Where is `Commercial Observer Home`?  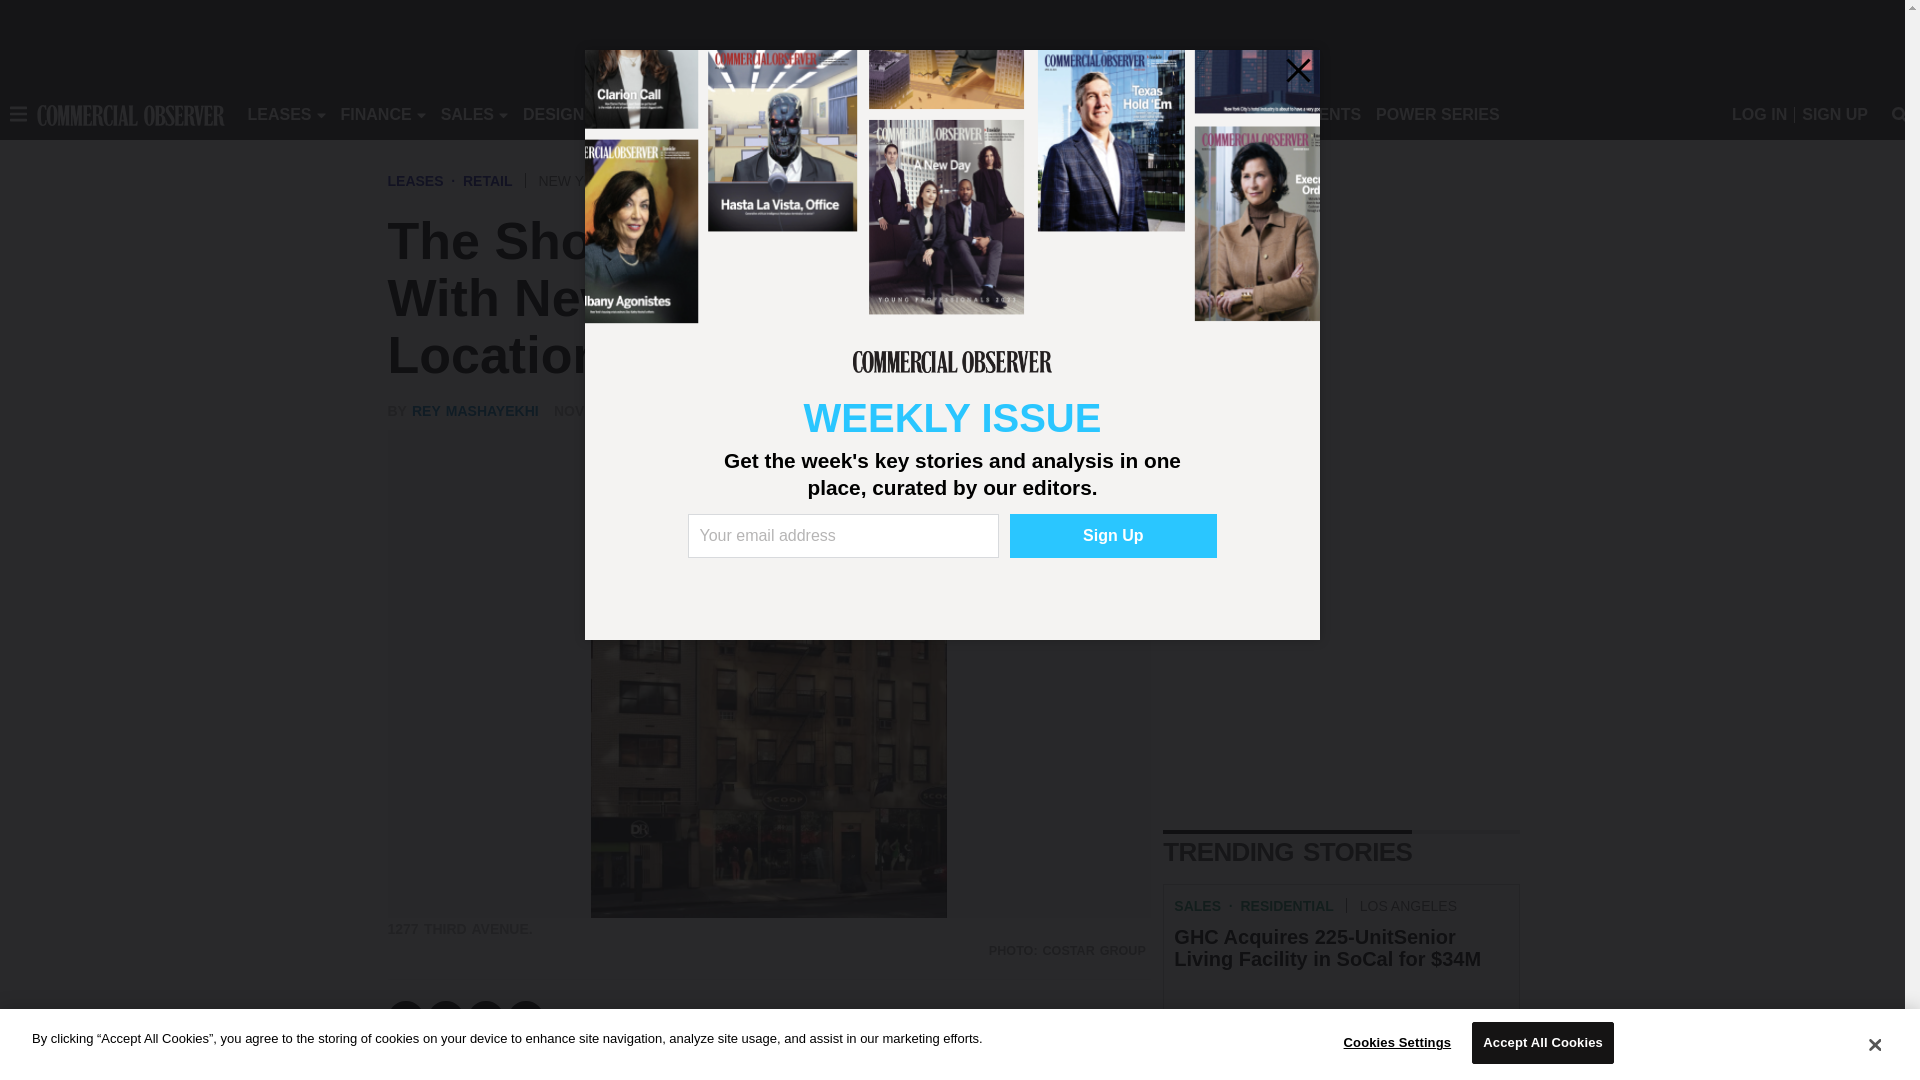 Commercial Observer Home is located at coordinates (130, 114).